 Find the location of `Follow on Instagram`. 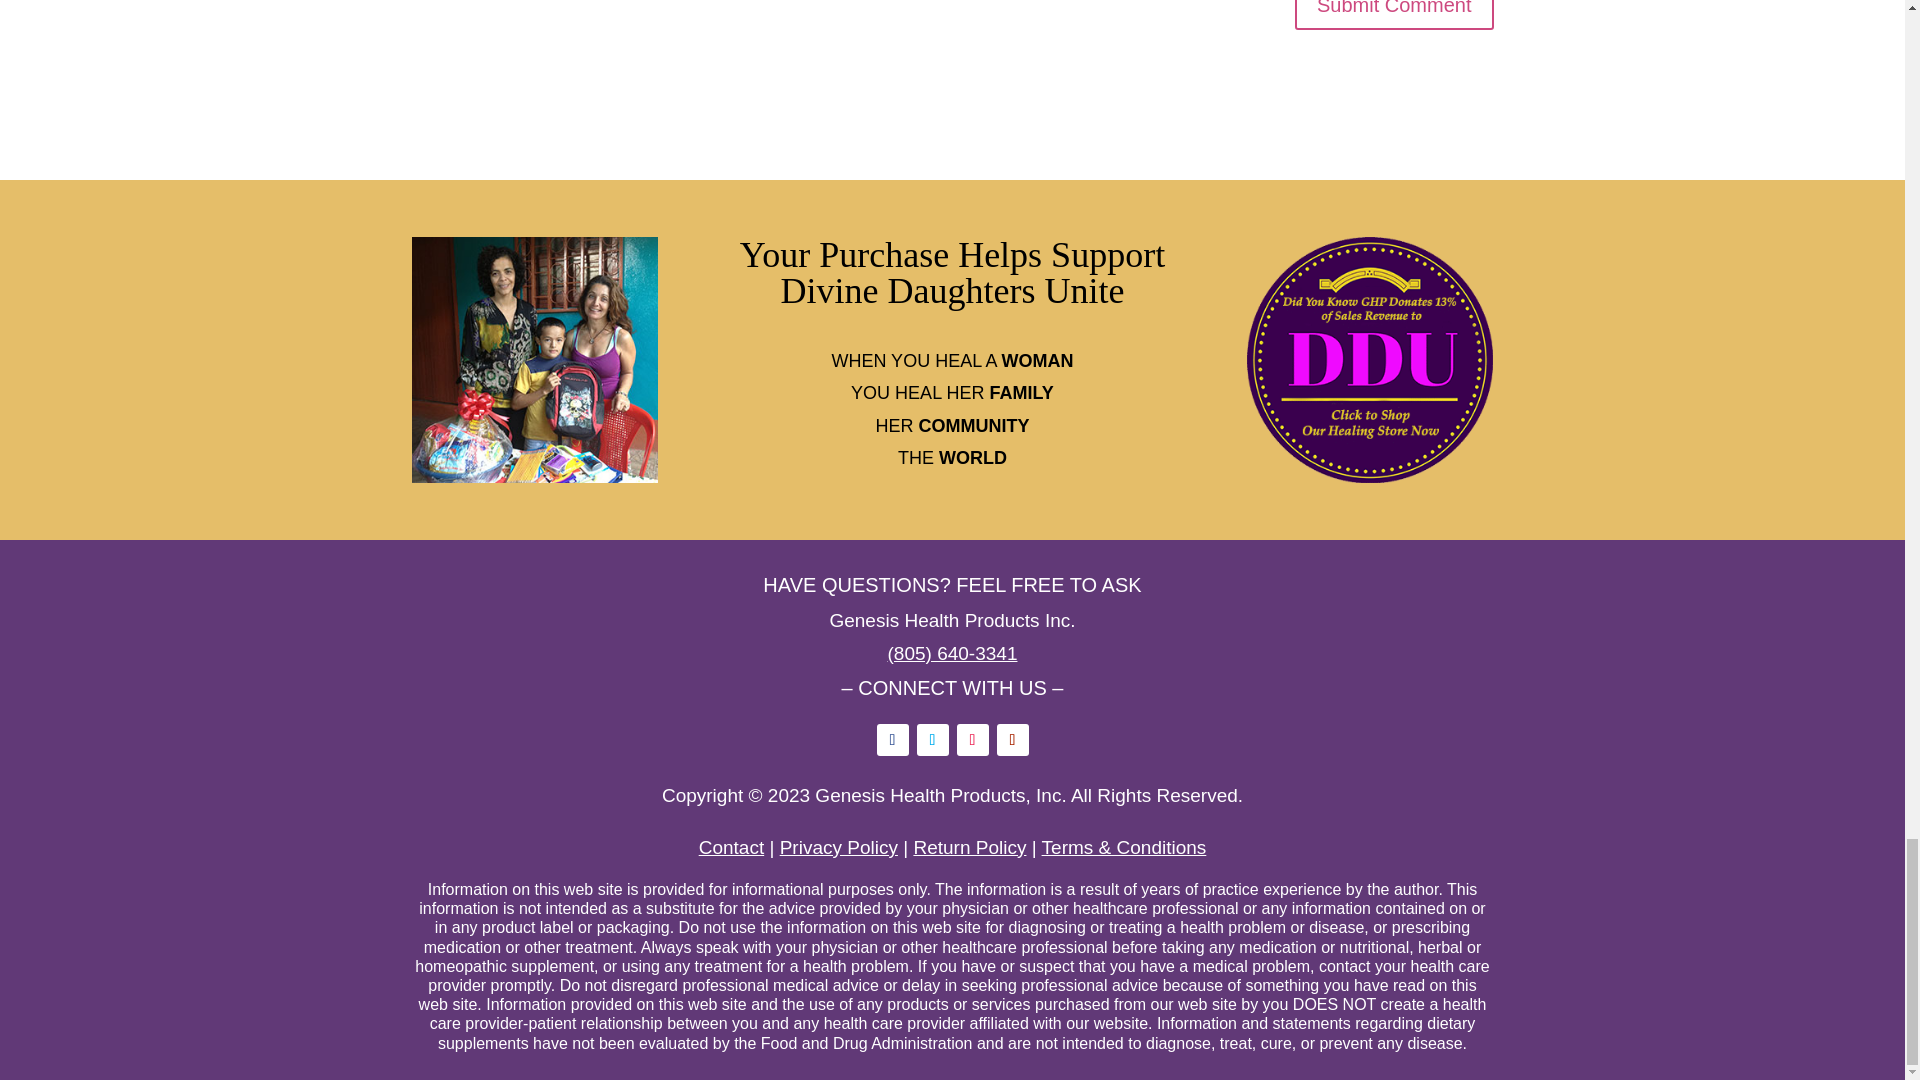

Follow on Instagram is located at coordinates (972, 740).